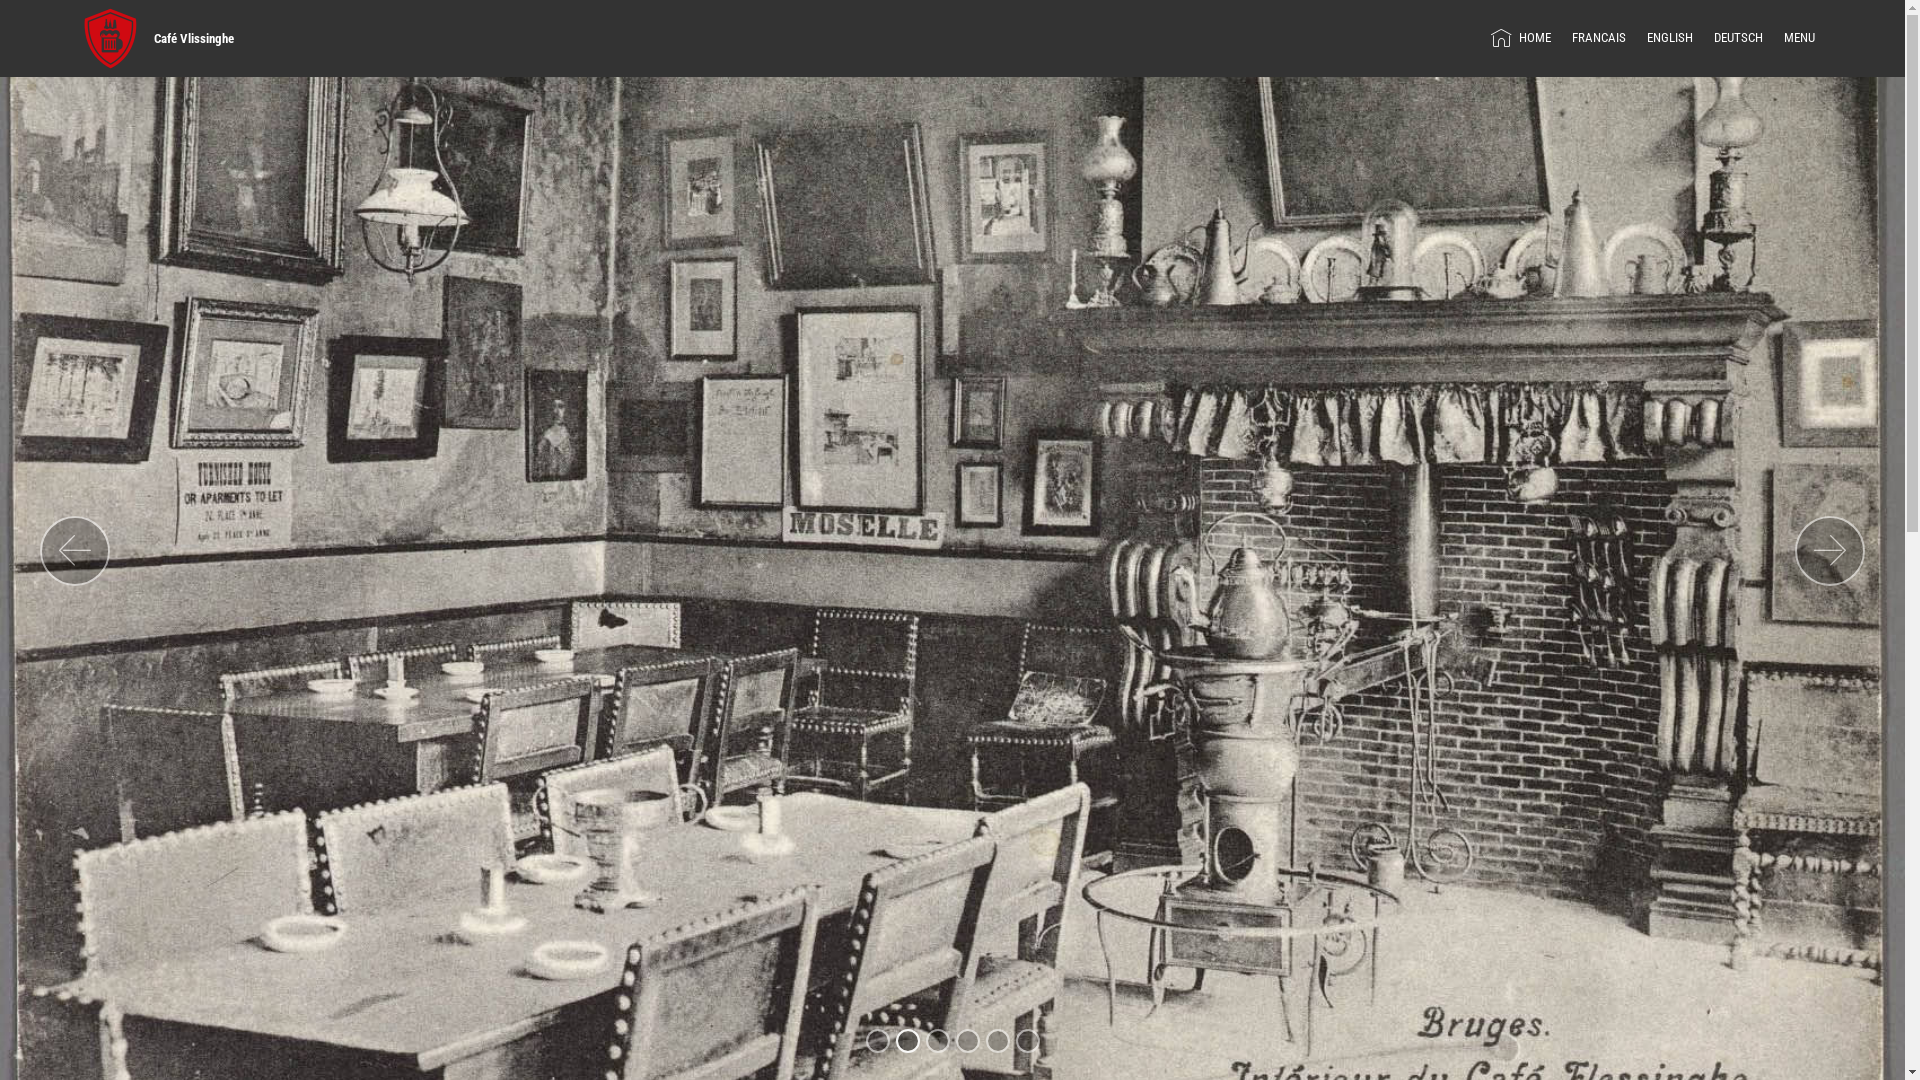 This screenshot has width=1920, height=1080. I want to click on Previous, so click(75, 551).